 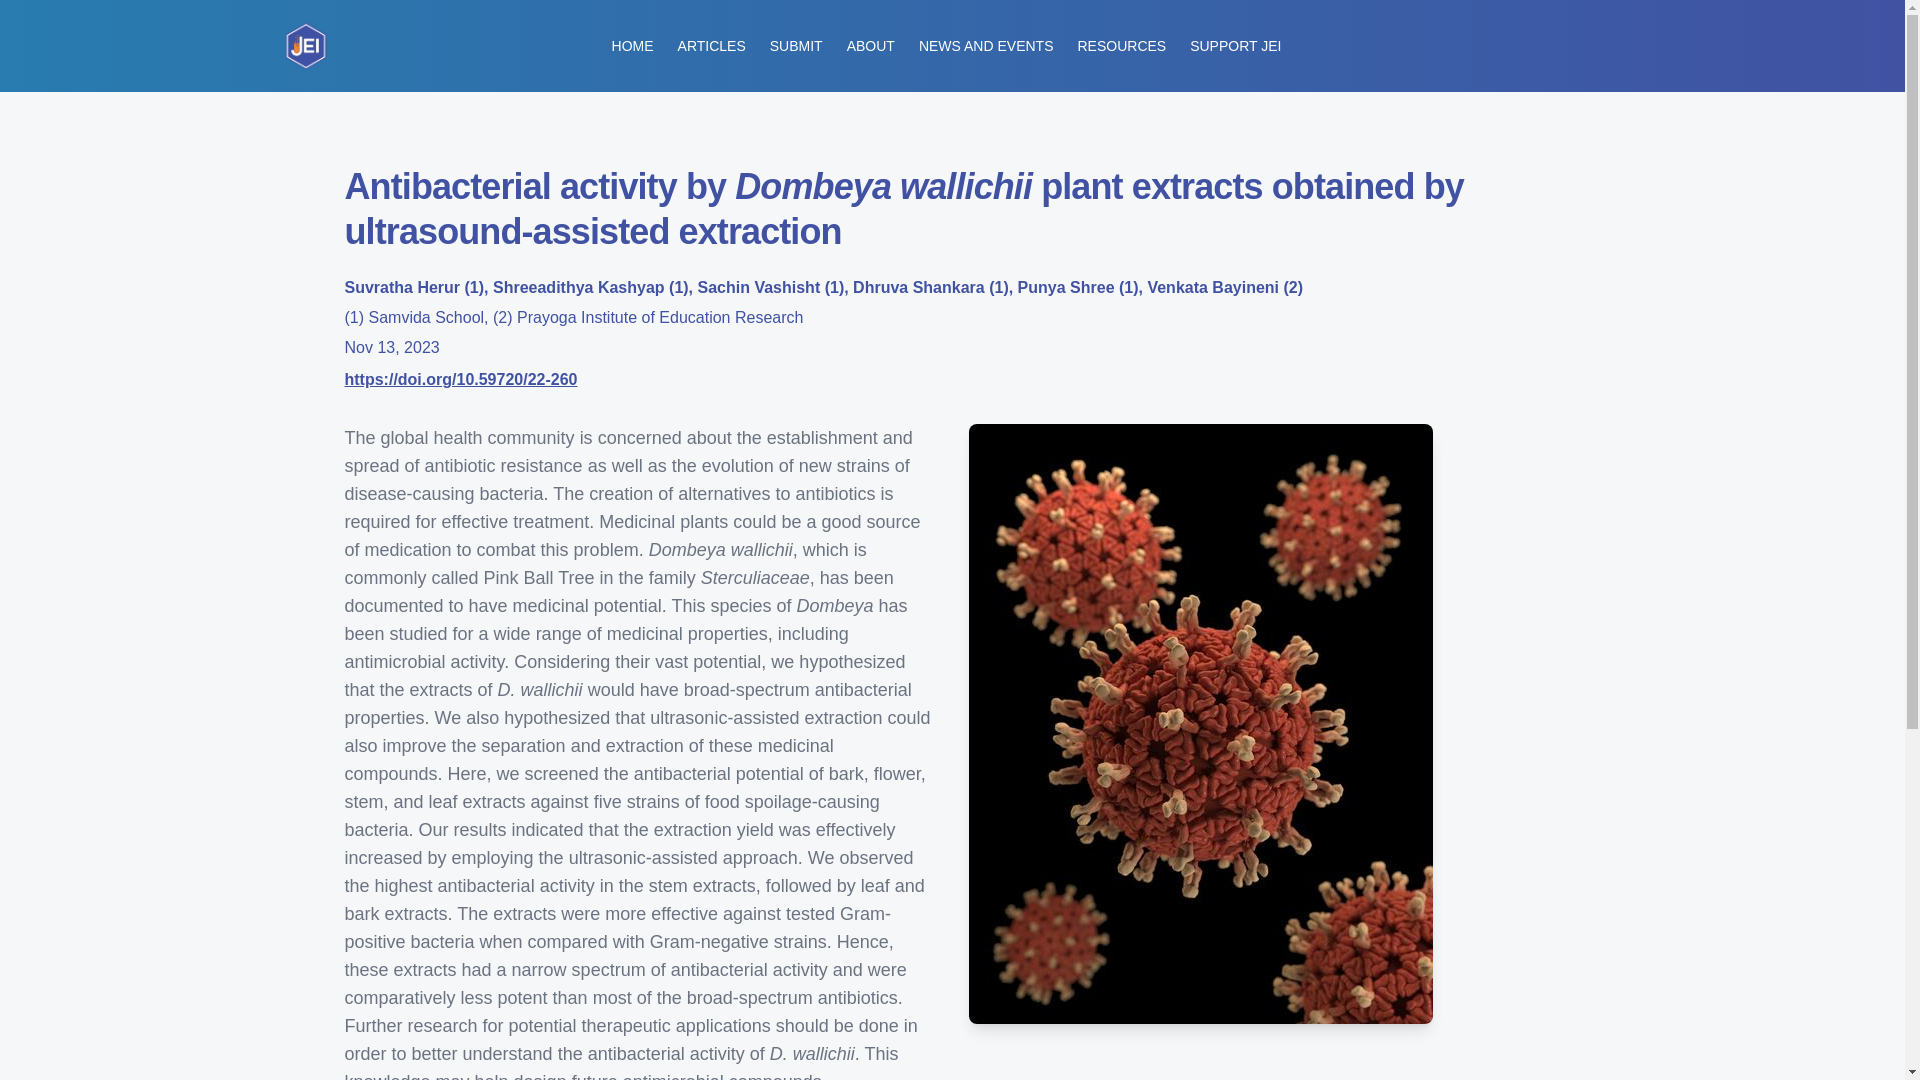 What do you see at coordinates (986, 46) in the screenshot?
I see `NEWS AND EVENTS` at bounding box center [986, 46].